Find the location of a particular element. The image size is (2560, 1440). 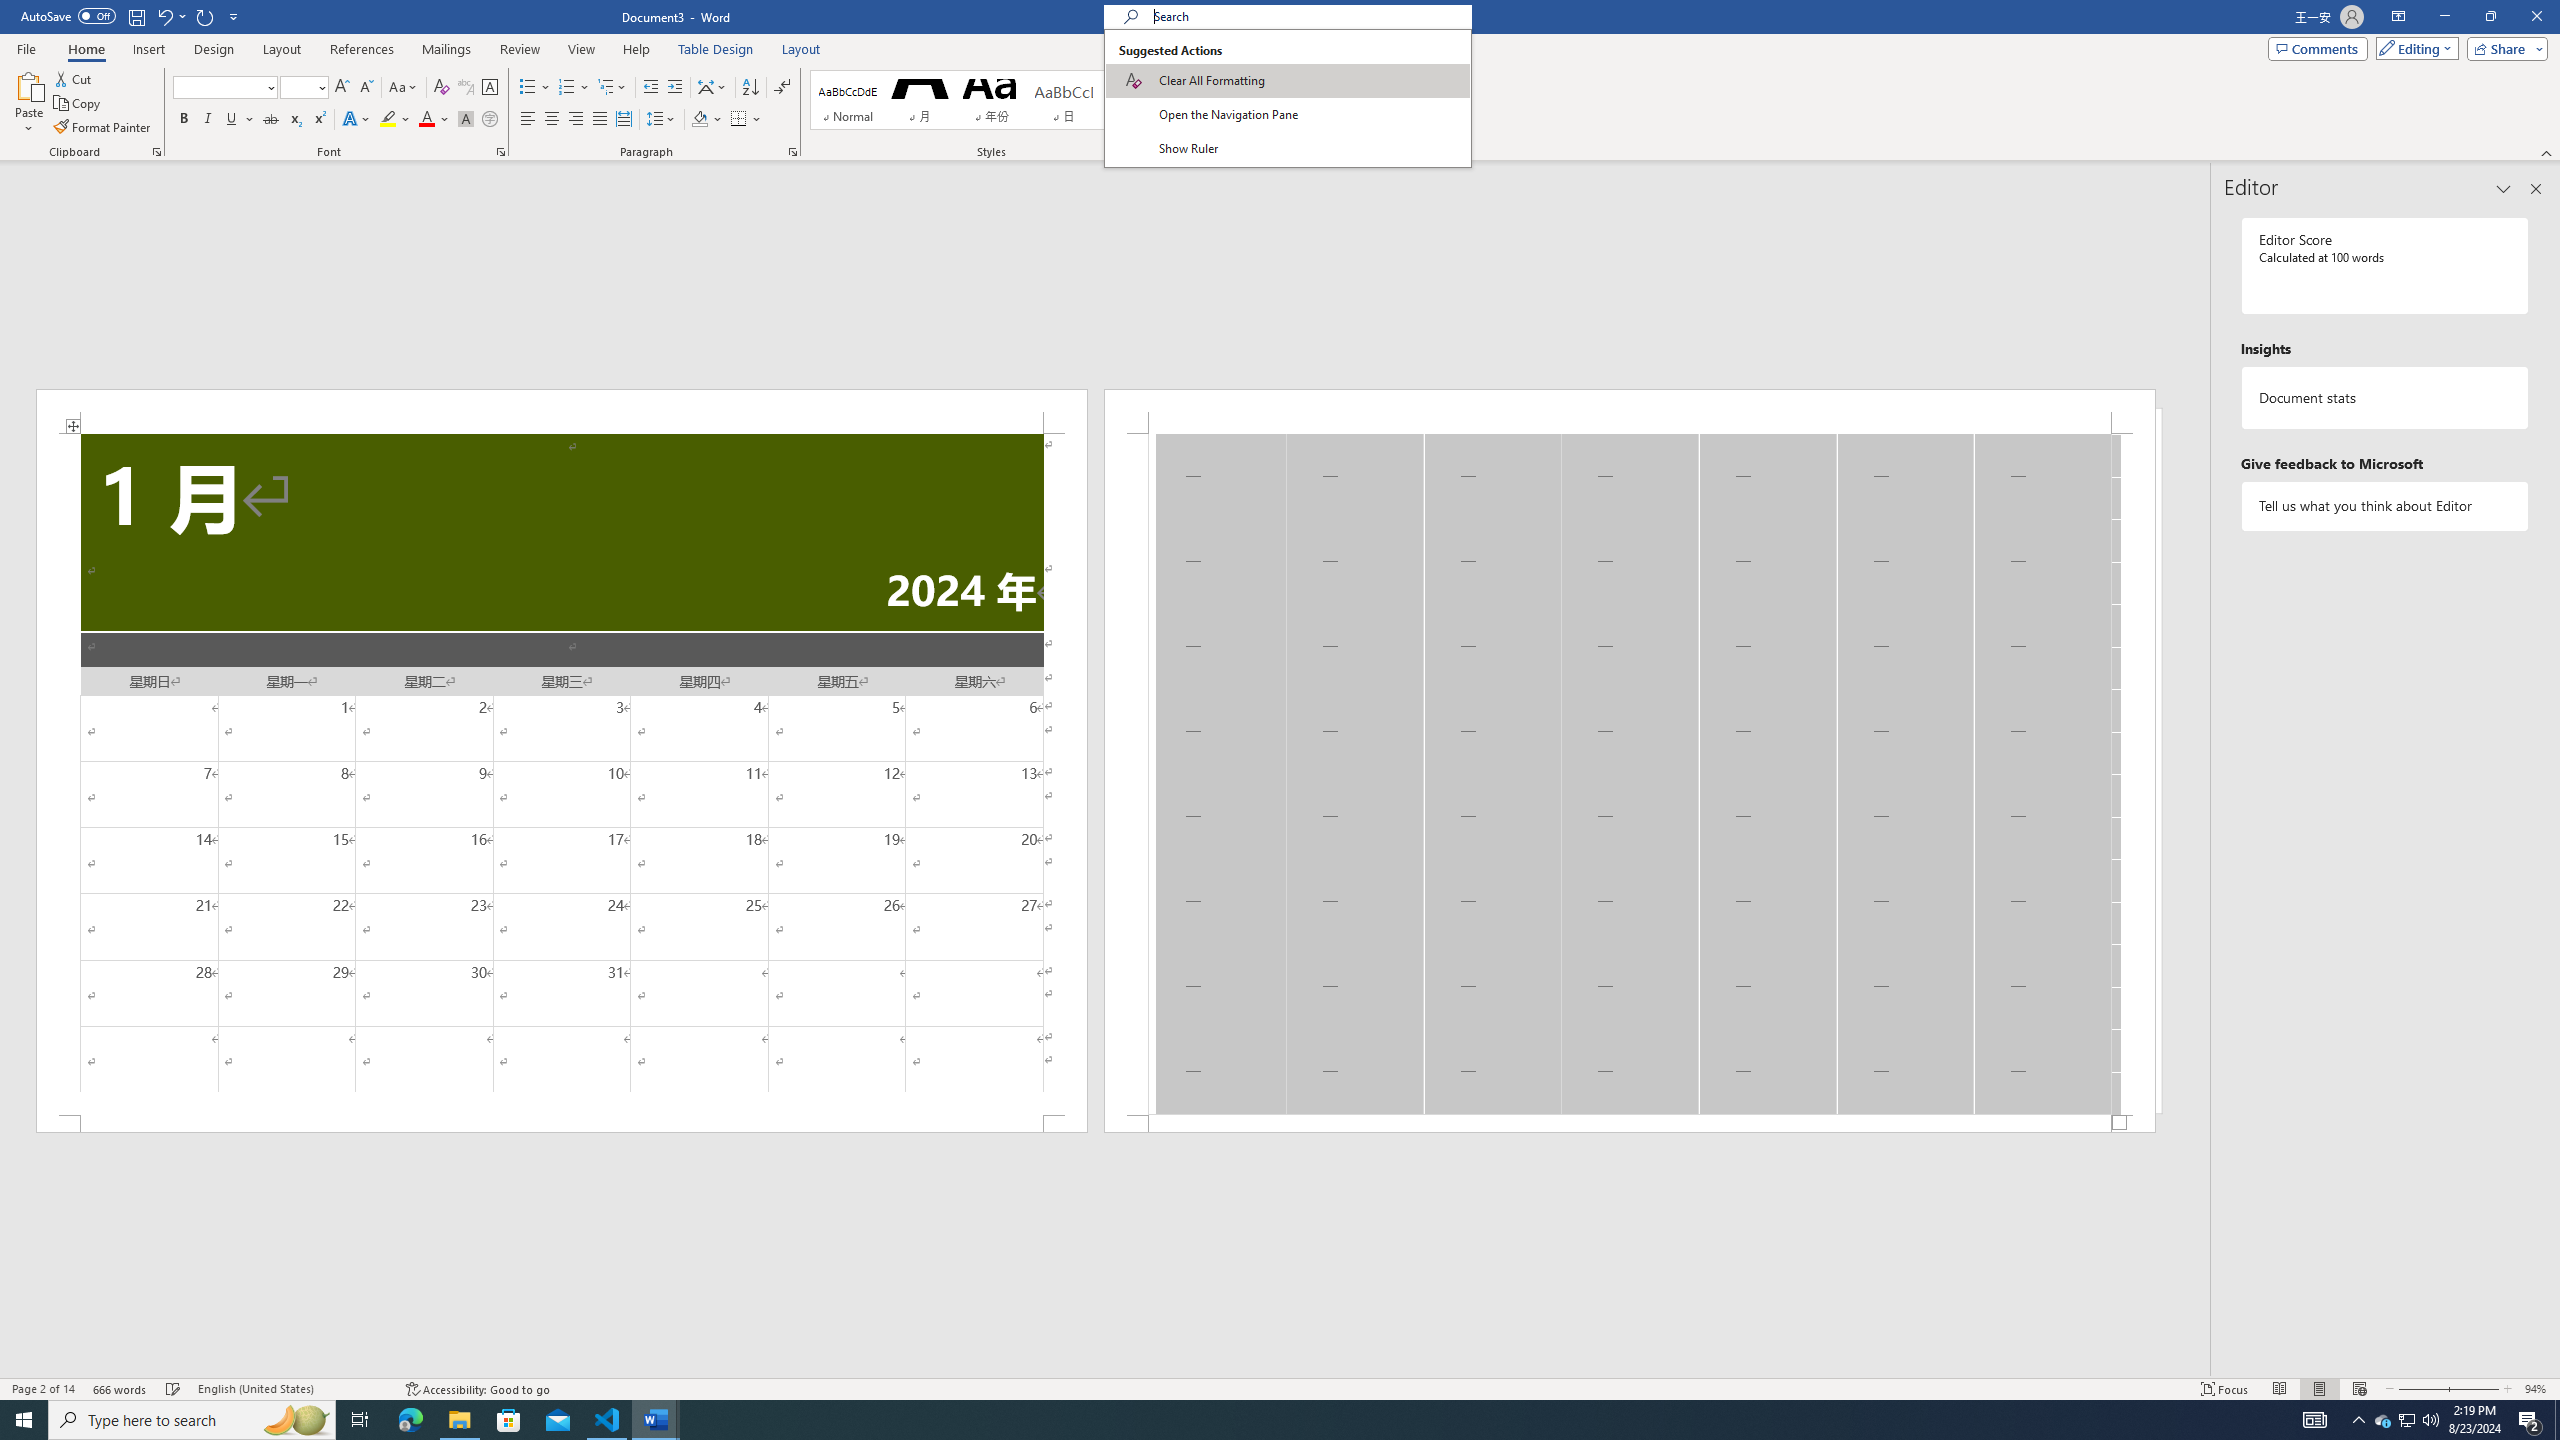

Tell us what you think about Editor is located at coordinates (2386, 506).